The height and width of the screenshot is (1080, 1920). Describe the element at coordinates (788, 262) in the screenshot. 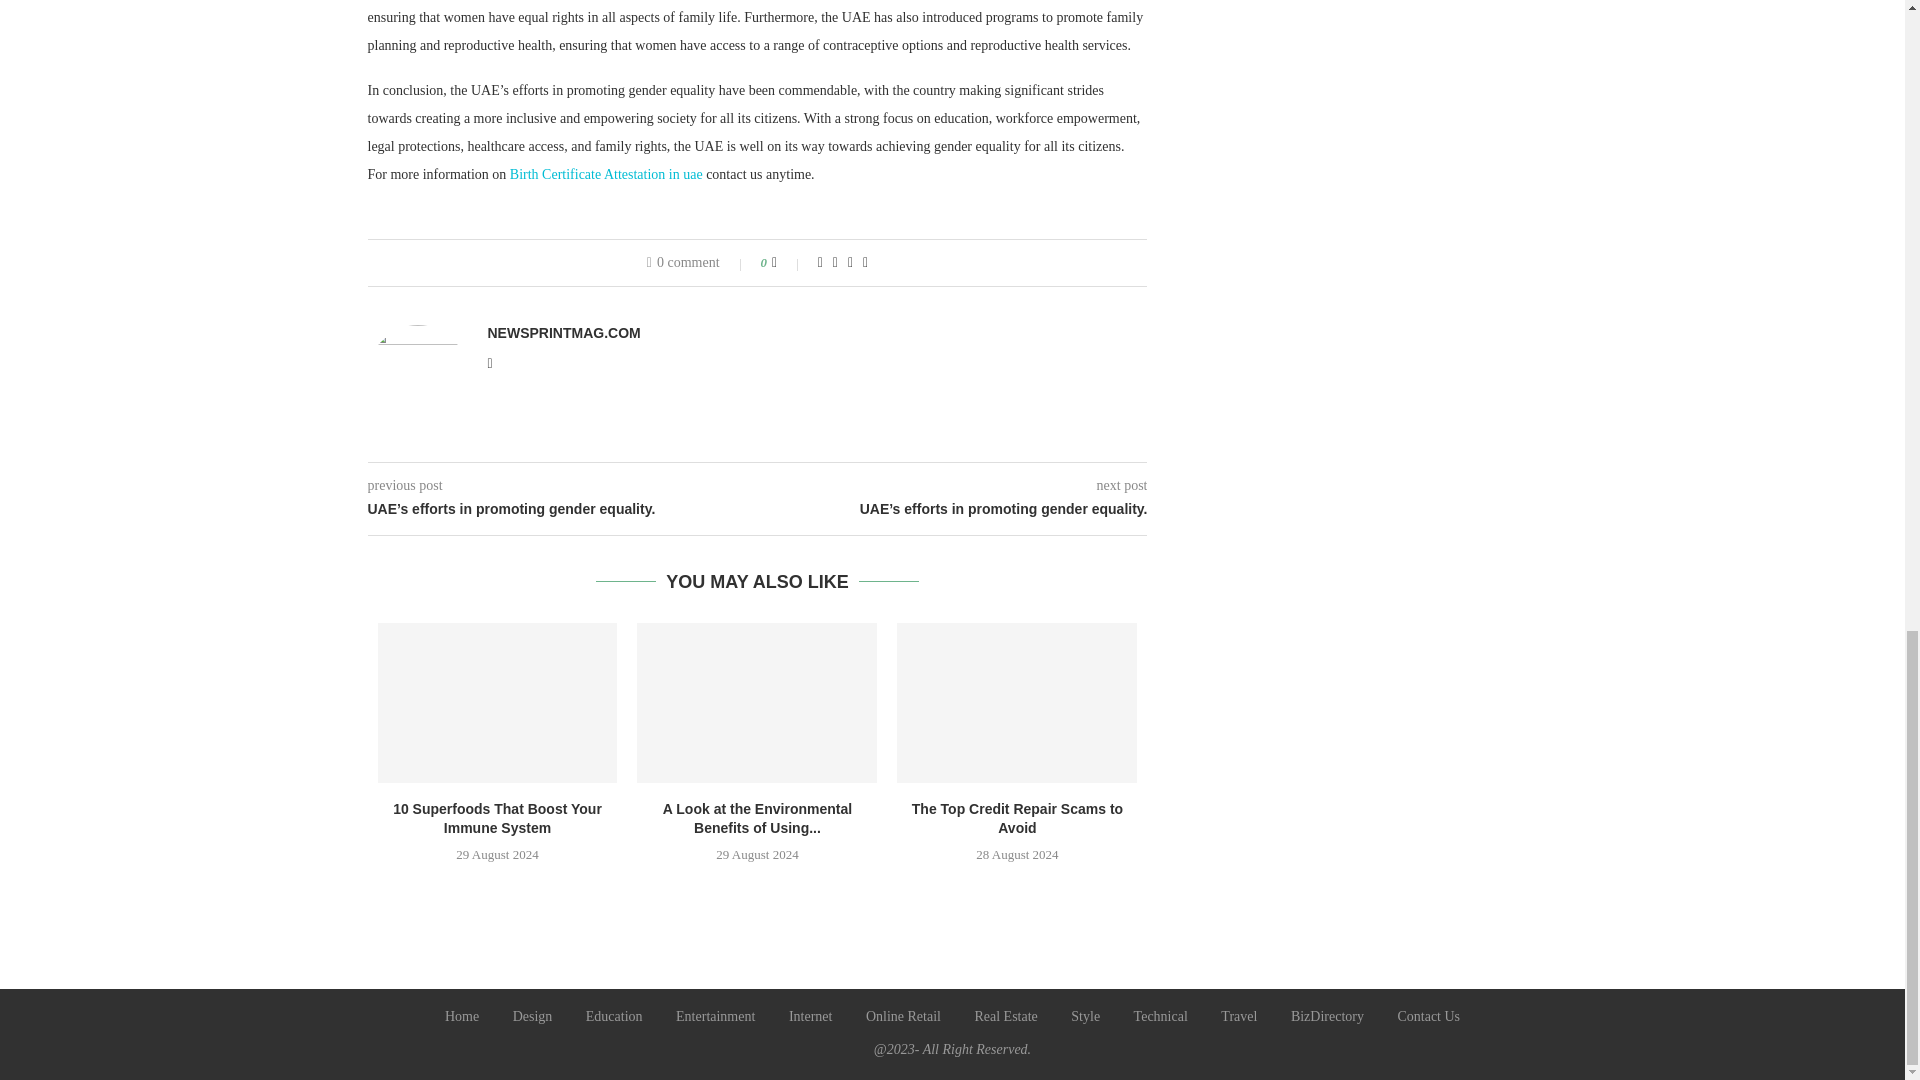

I see `Like` at that location.